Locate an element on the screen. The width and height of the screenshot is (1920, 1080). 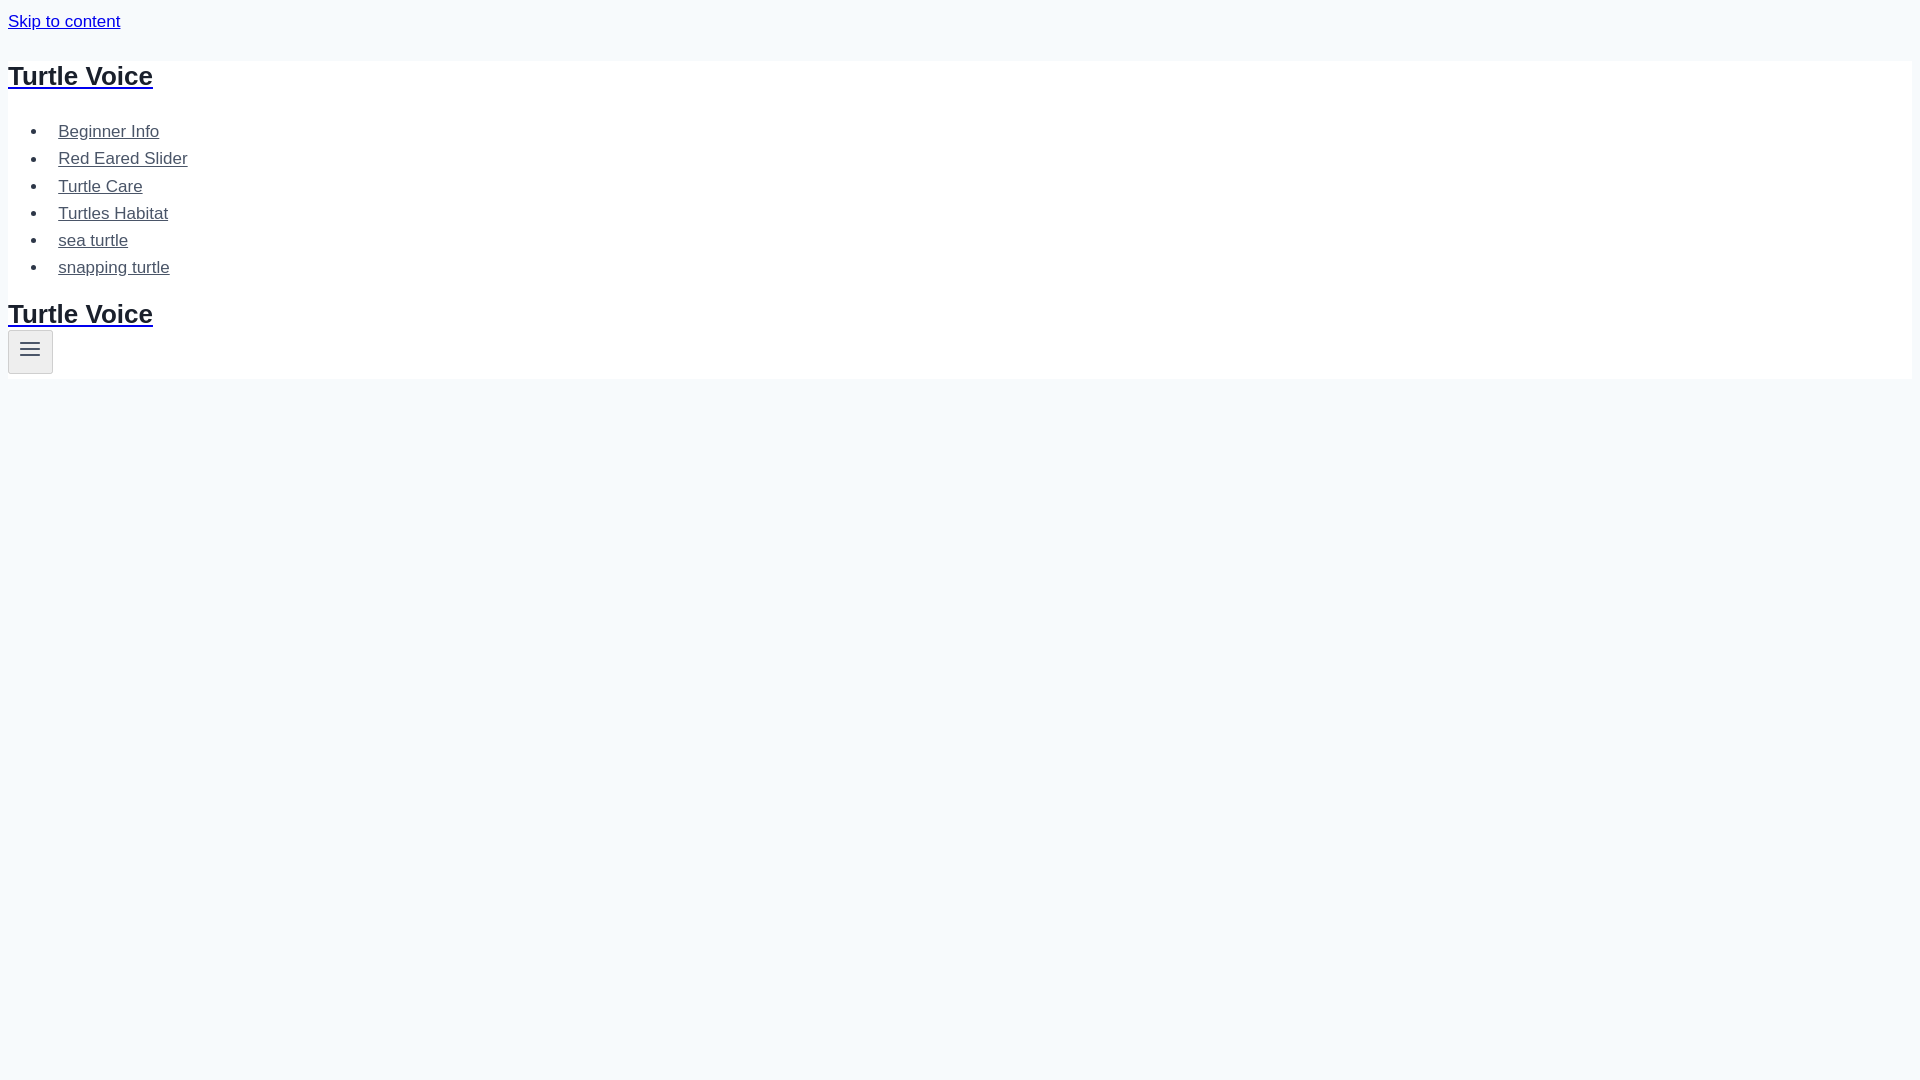
Toggle Menu is located at coordinates (30, 348).